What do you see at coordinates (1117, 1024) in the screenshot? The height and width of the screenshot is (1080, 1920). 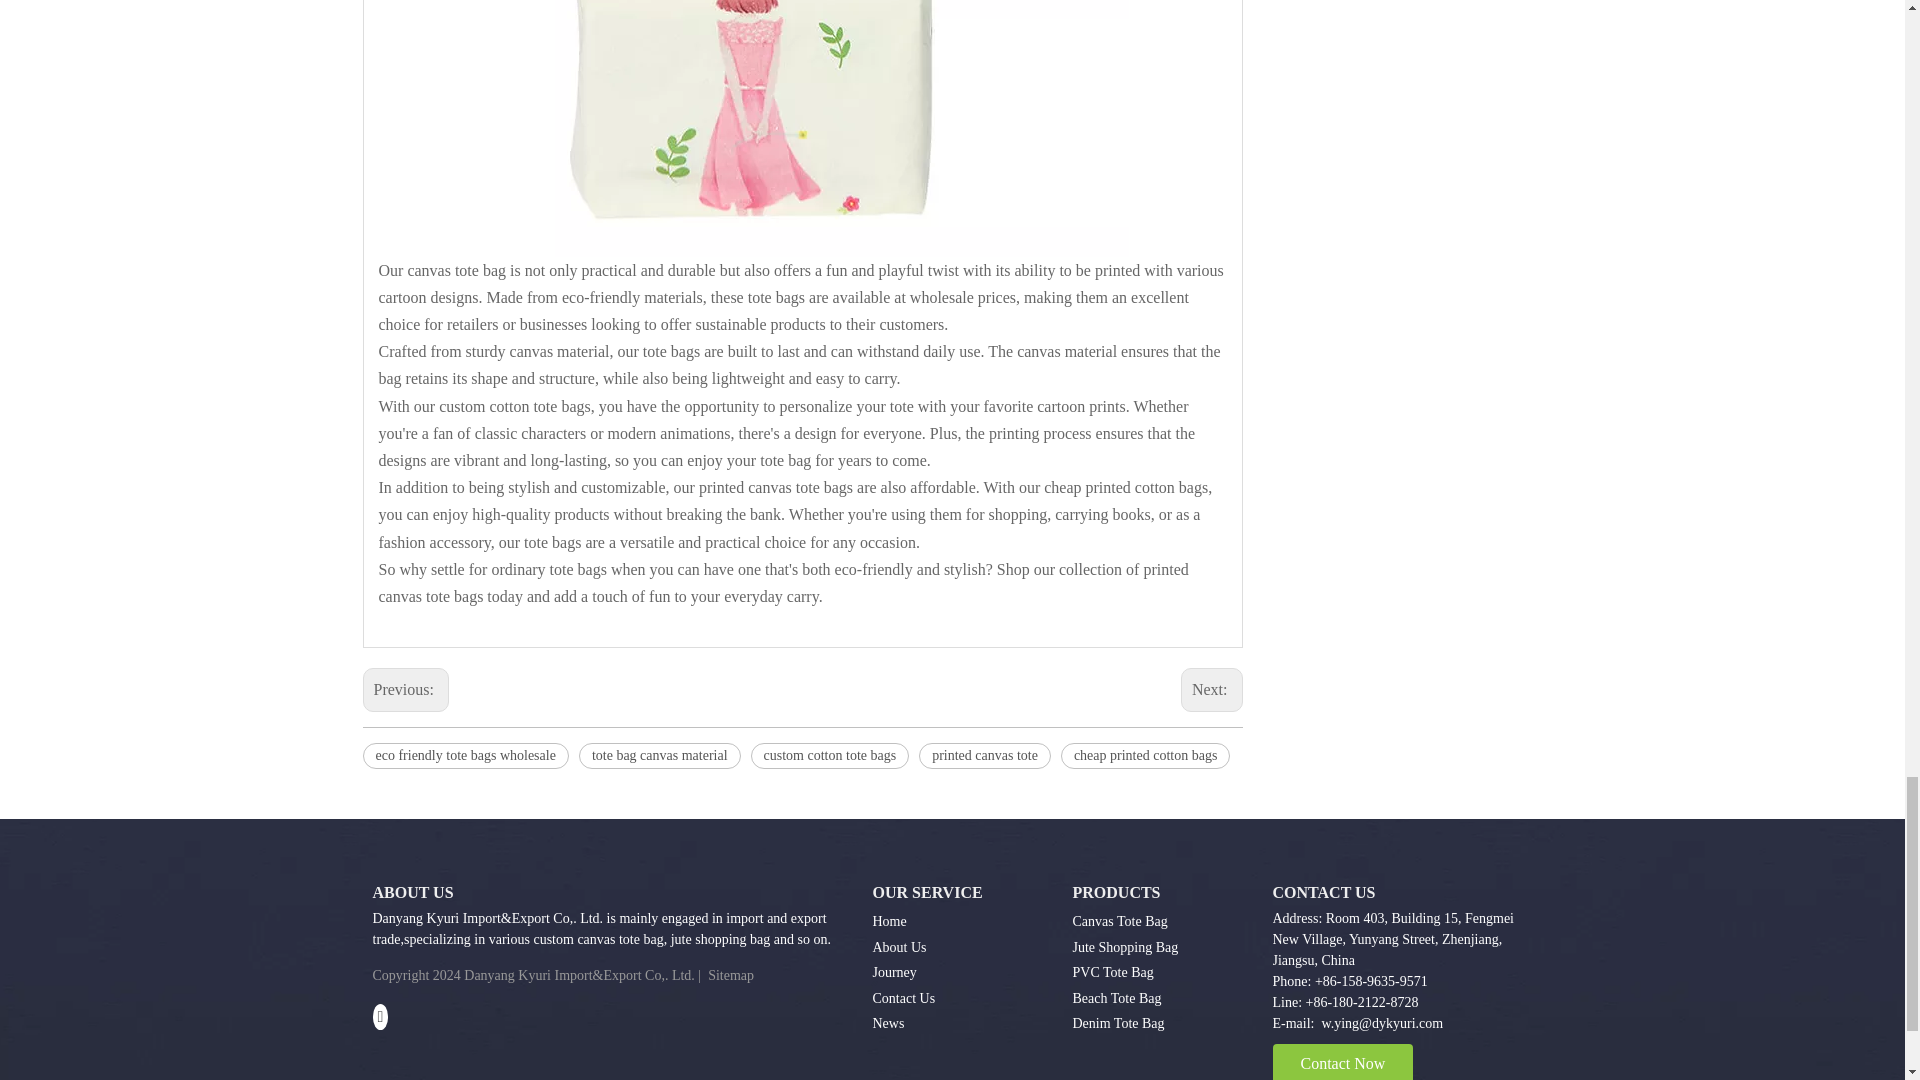 I see `Denim Tote Bag` at bounding box center [1117, 1024].